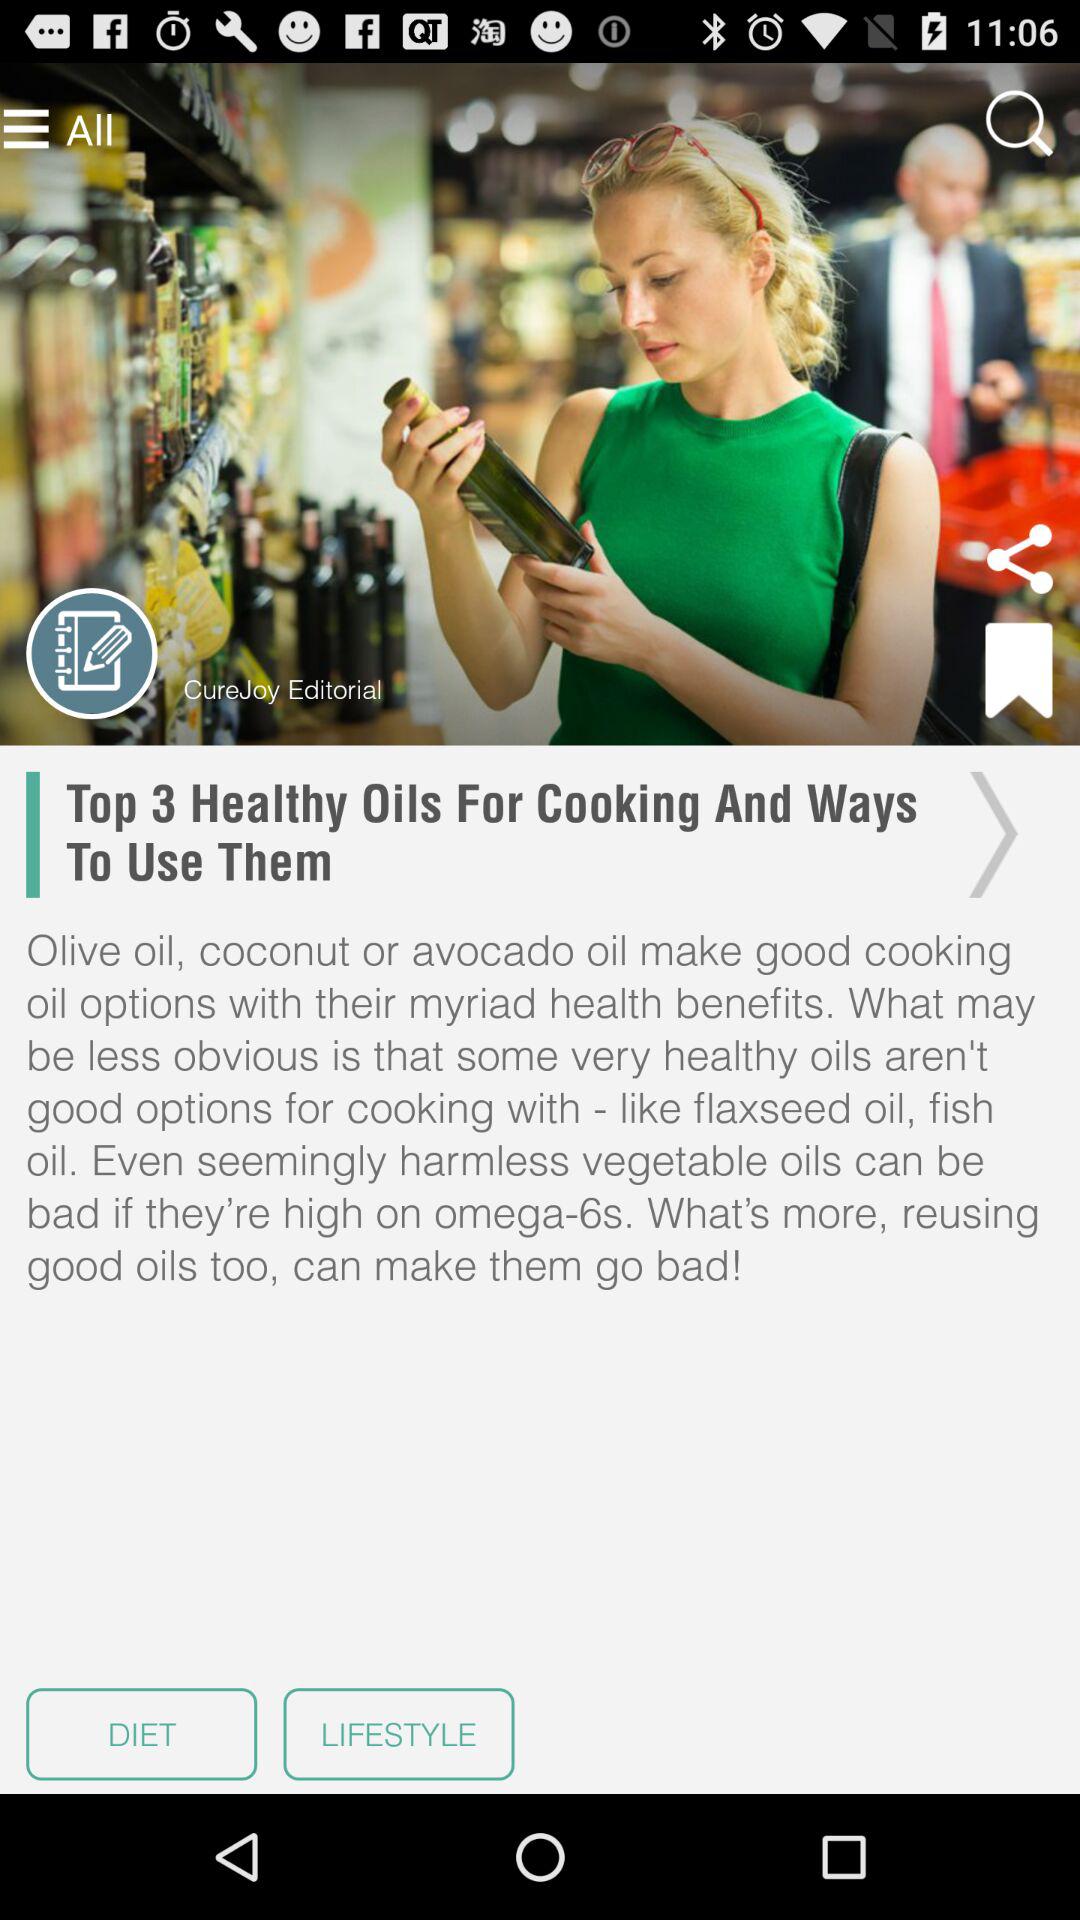 The image size is (1080, 1920). Describe the element at coordinates (92, 654) in the screenshot. I see `write` at that location.